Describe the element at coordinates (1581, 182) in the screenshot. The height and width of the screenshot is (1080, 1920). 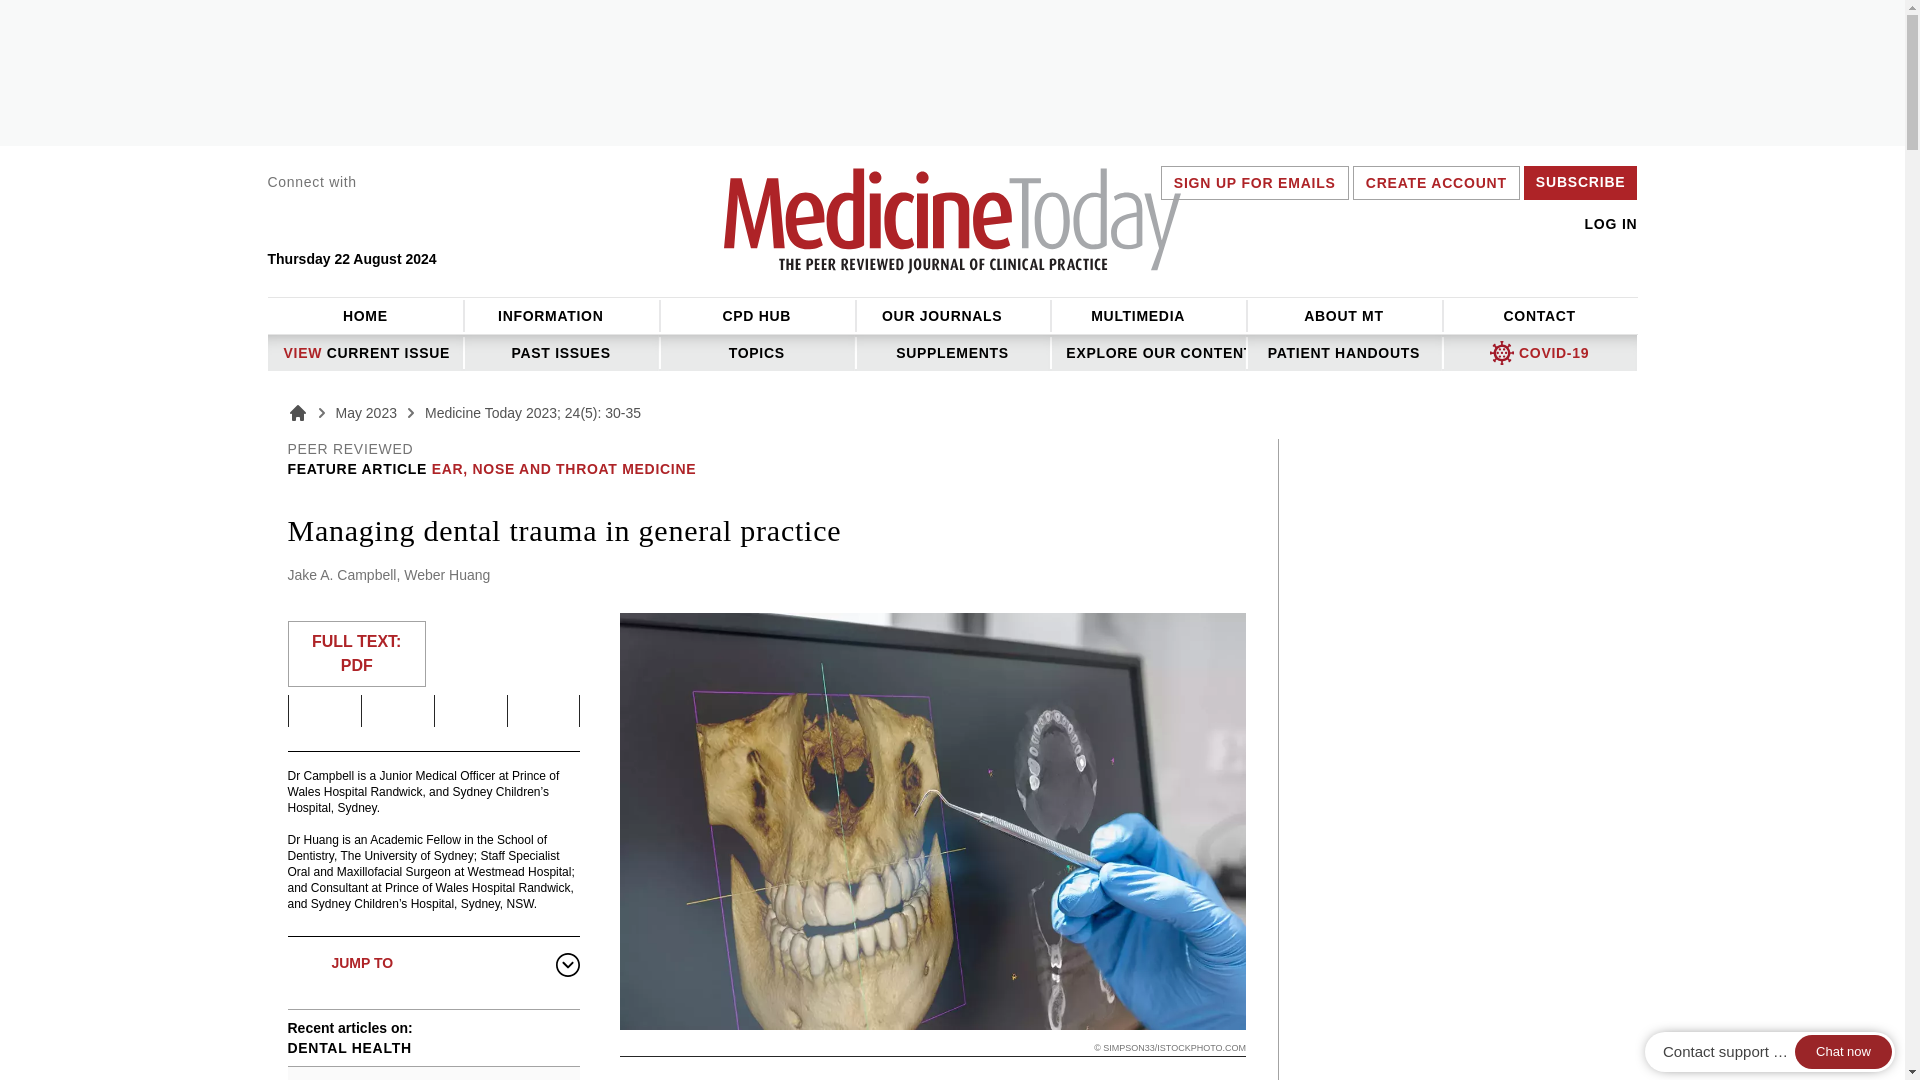
I see `SUBSCRIBE` at that location.